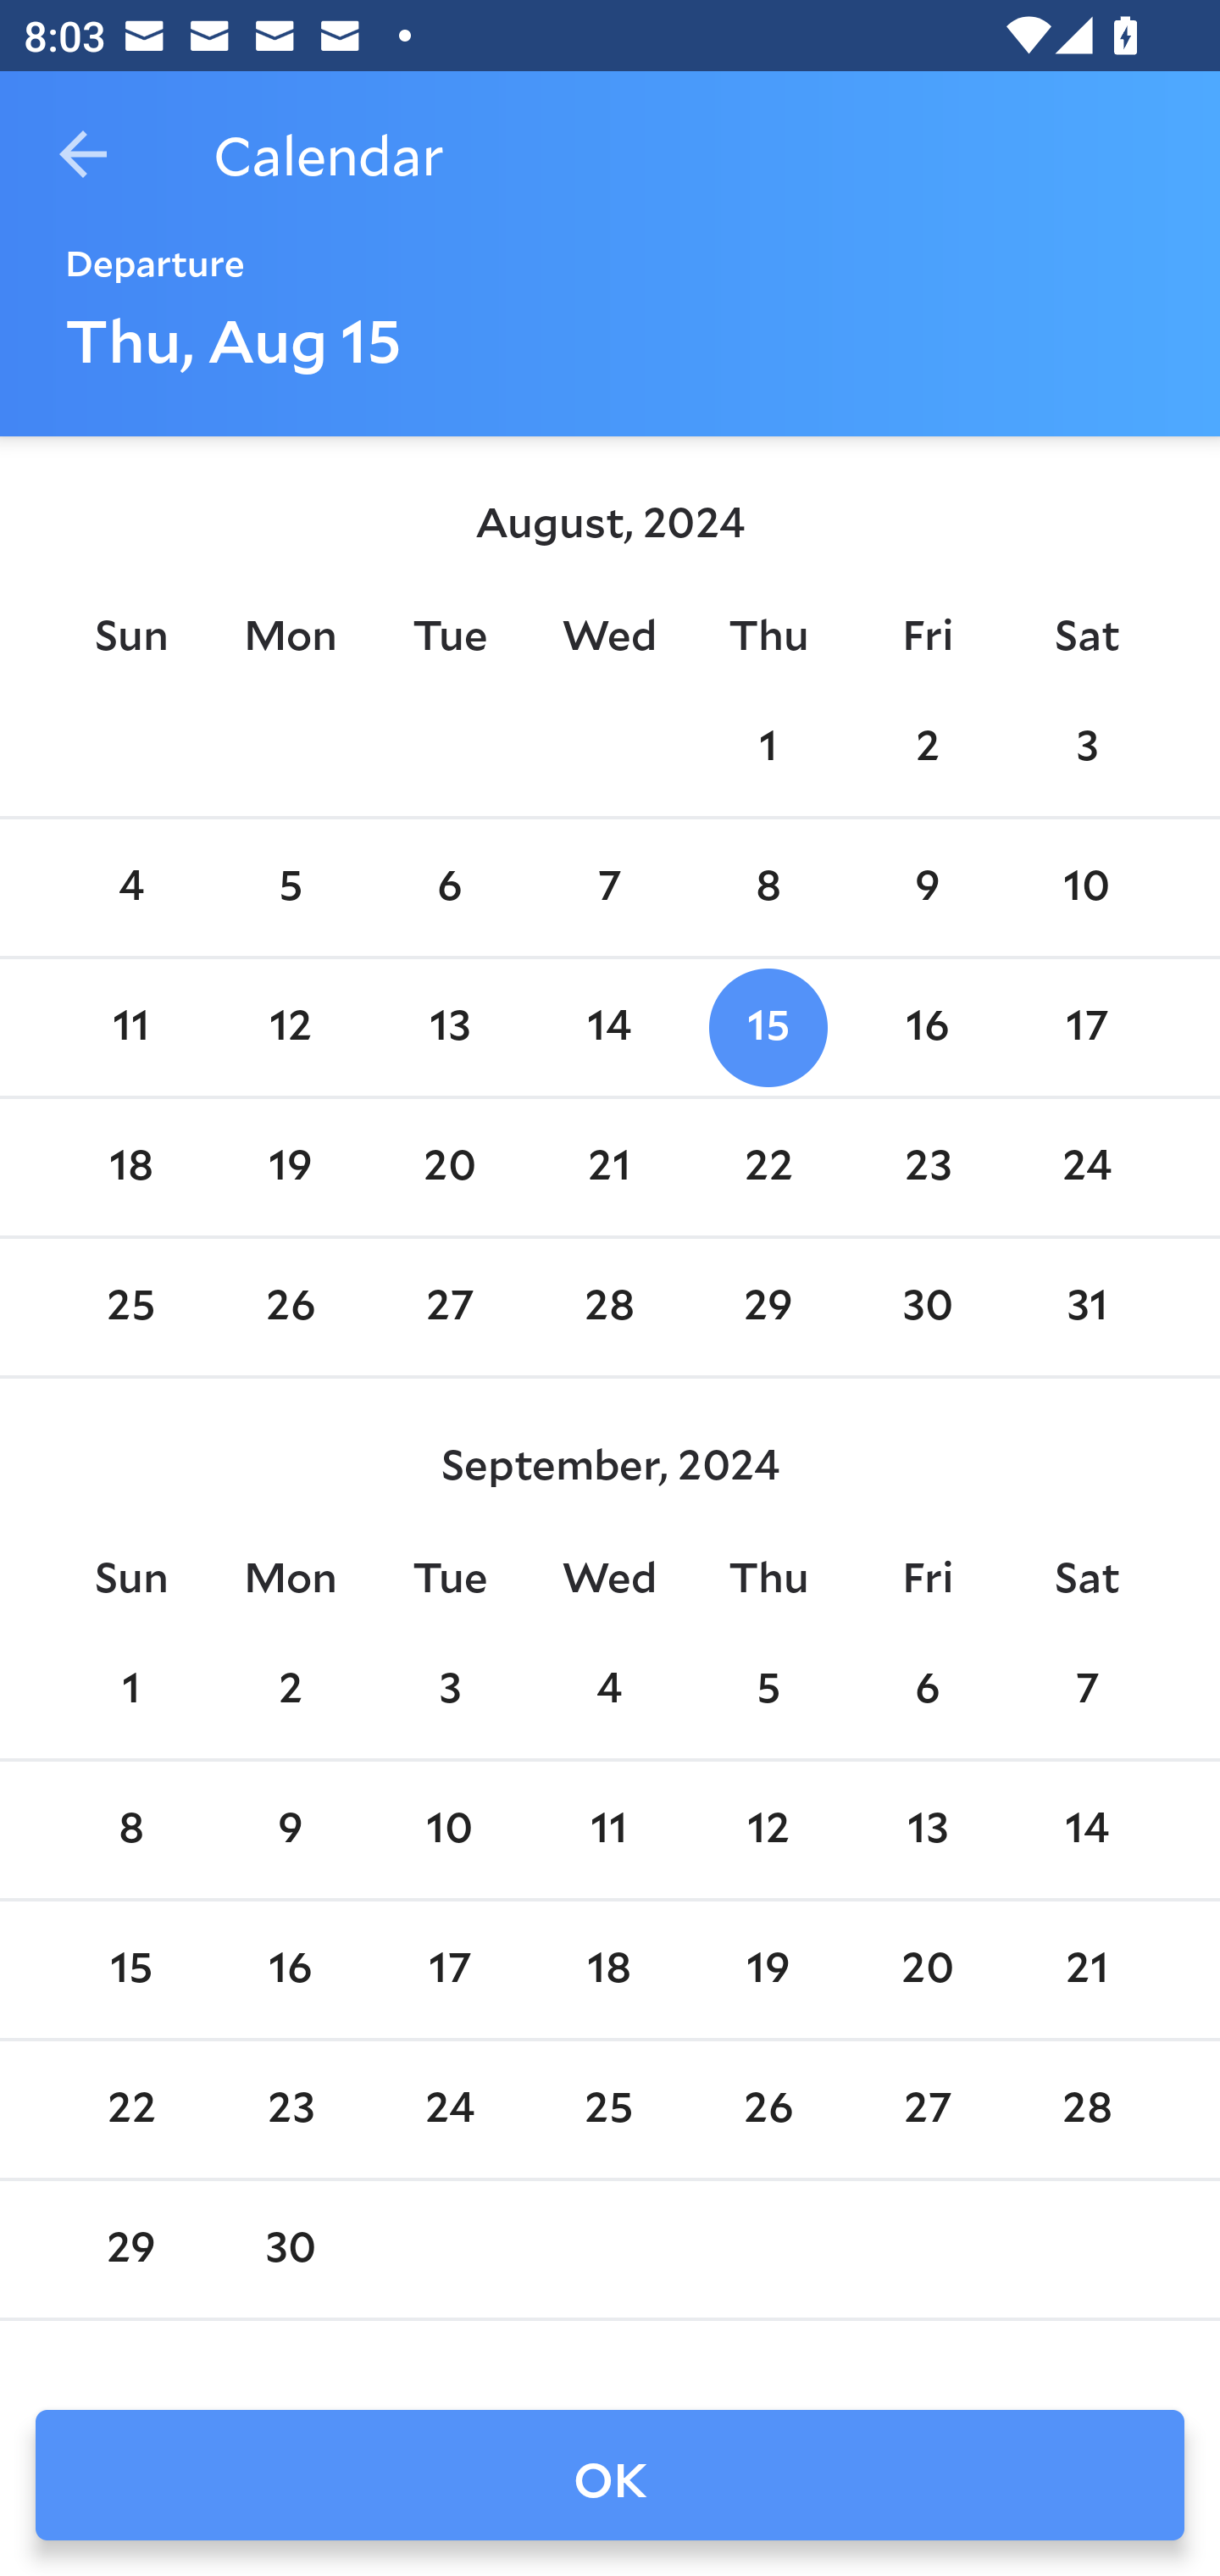 The height and width of the screenshot is (2576, 1220). I want to click on 7, so click(1086, 1690).